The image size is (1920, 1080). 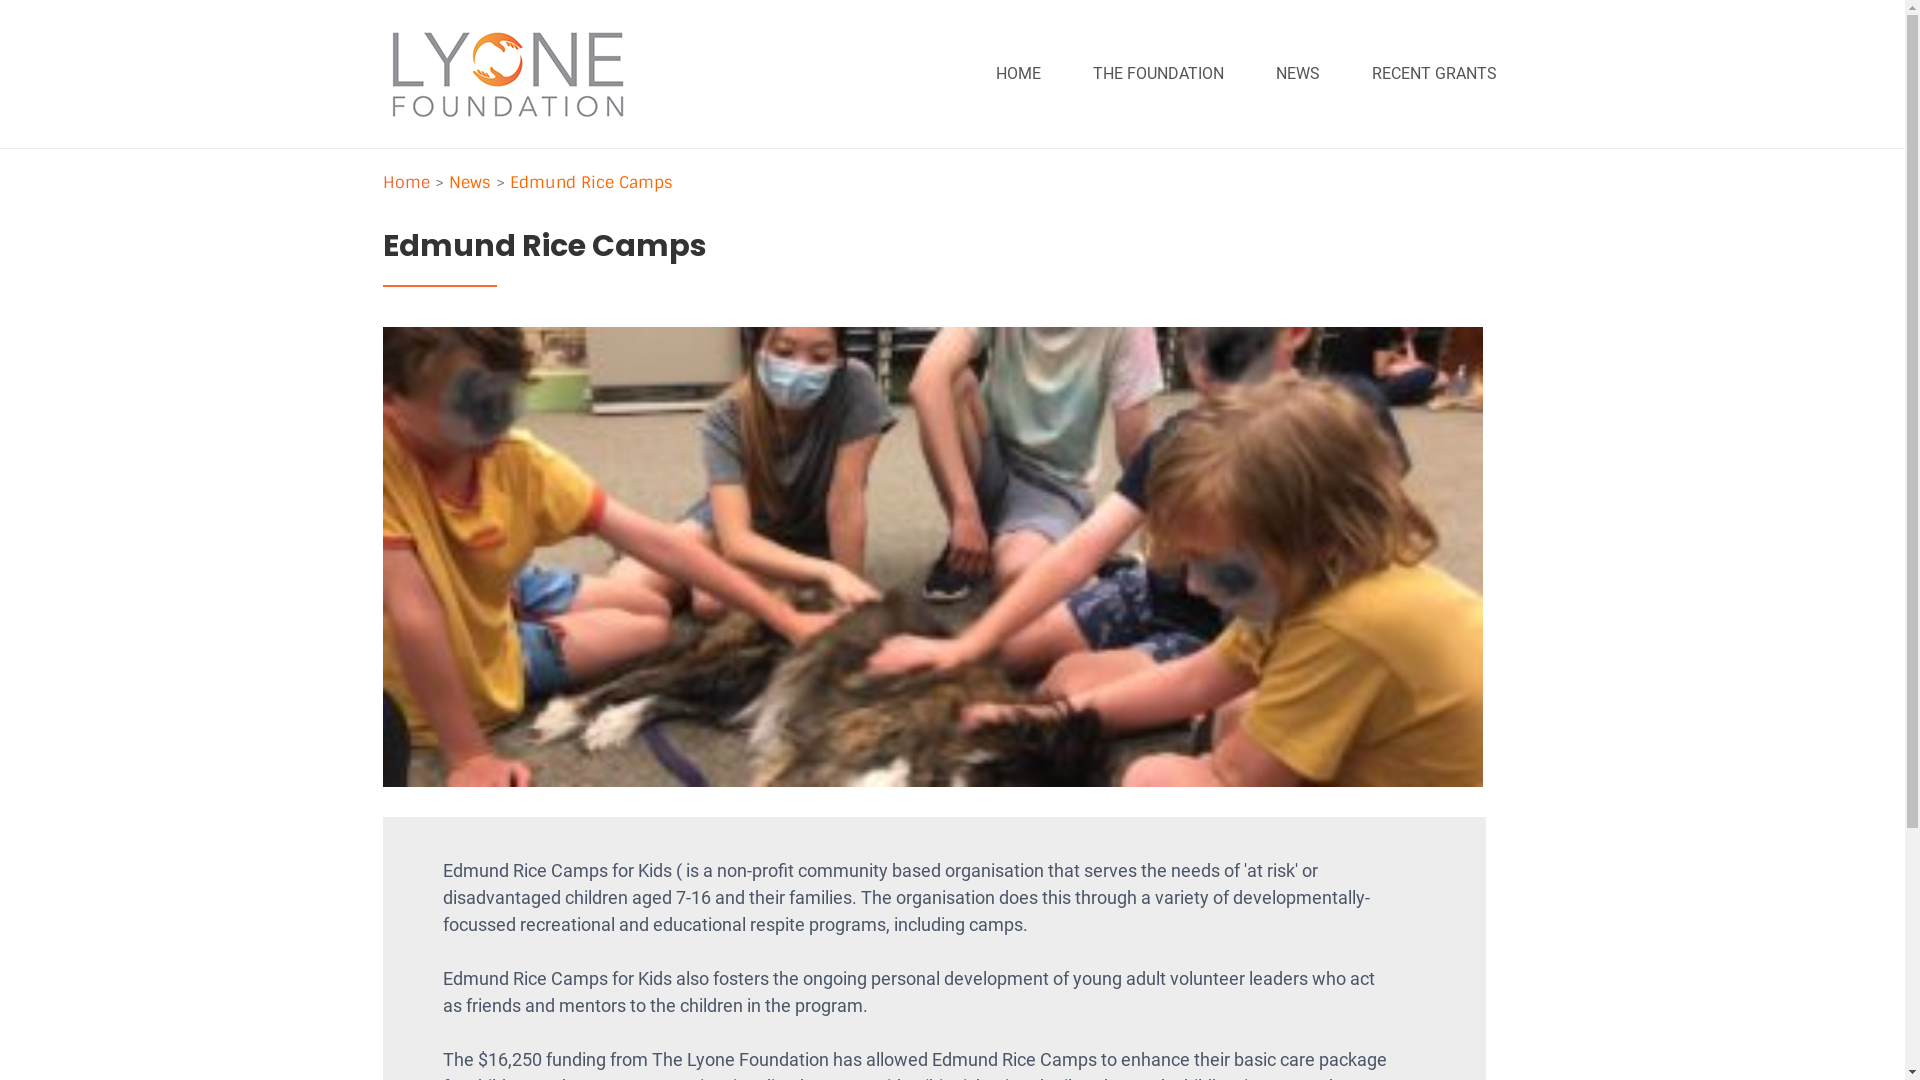 What do you see at coordinates (1434, 74) in the screenshot?
I see `RECENT GRANTS` at bounding box center [1434, 74].